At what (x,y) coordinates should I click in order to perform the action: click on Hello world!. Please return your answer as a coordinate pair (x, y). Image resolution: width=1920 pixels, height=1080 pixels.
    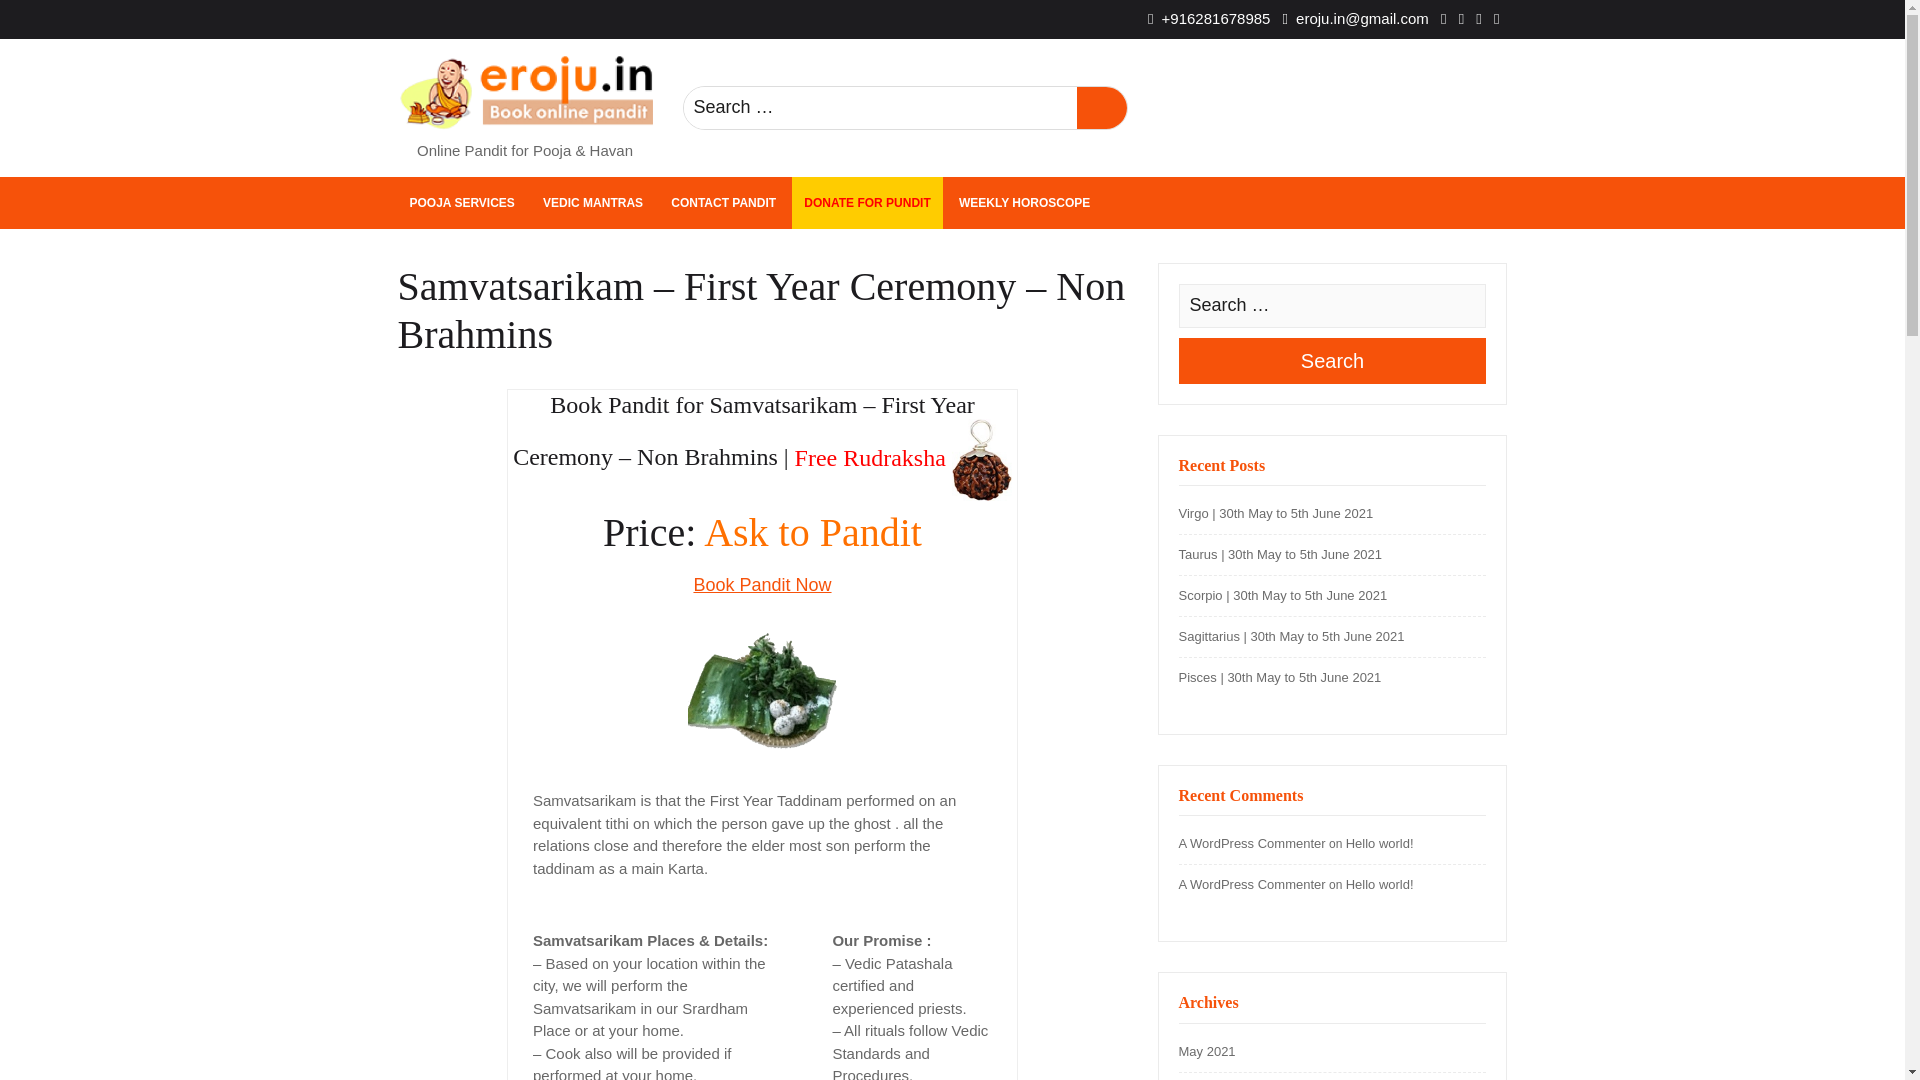
    Looking at the image, I should click on (1379, 843).